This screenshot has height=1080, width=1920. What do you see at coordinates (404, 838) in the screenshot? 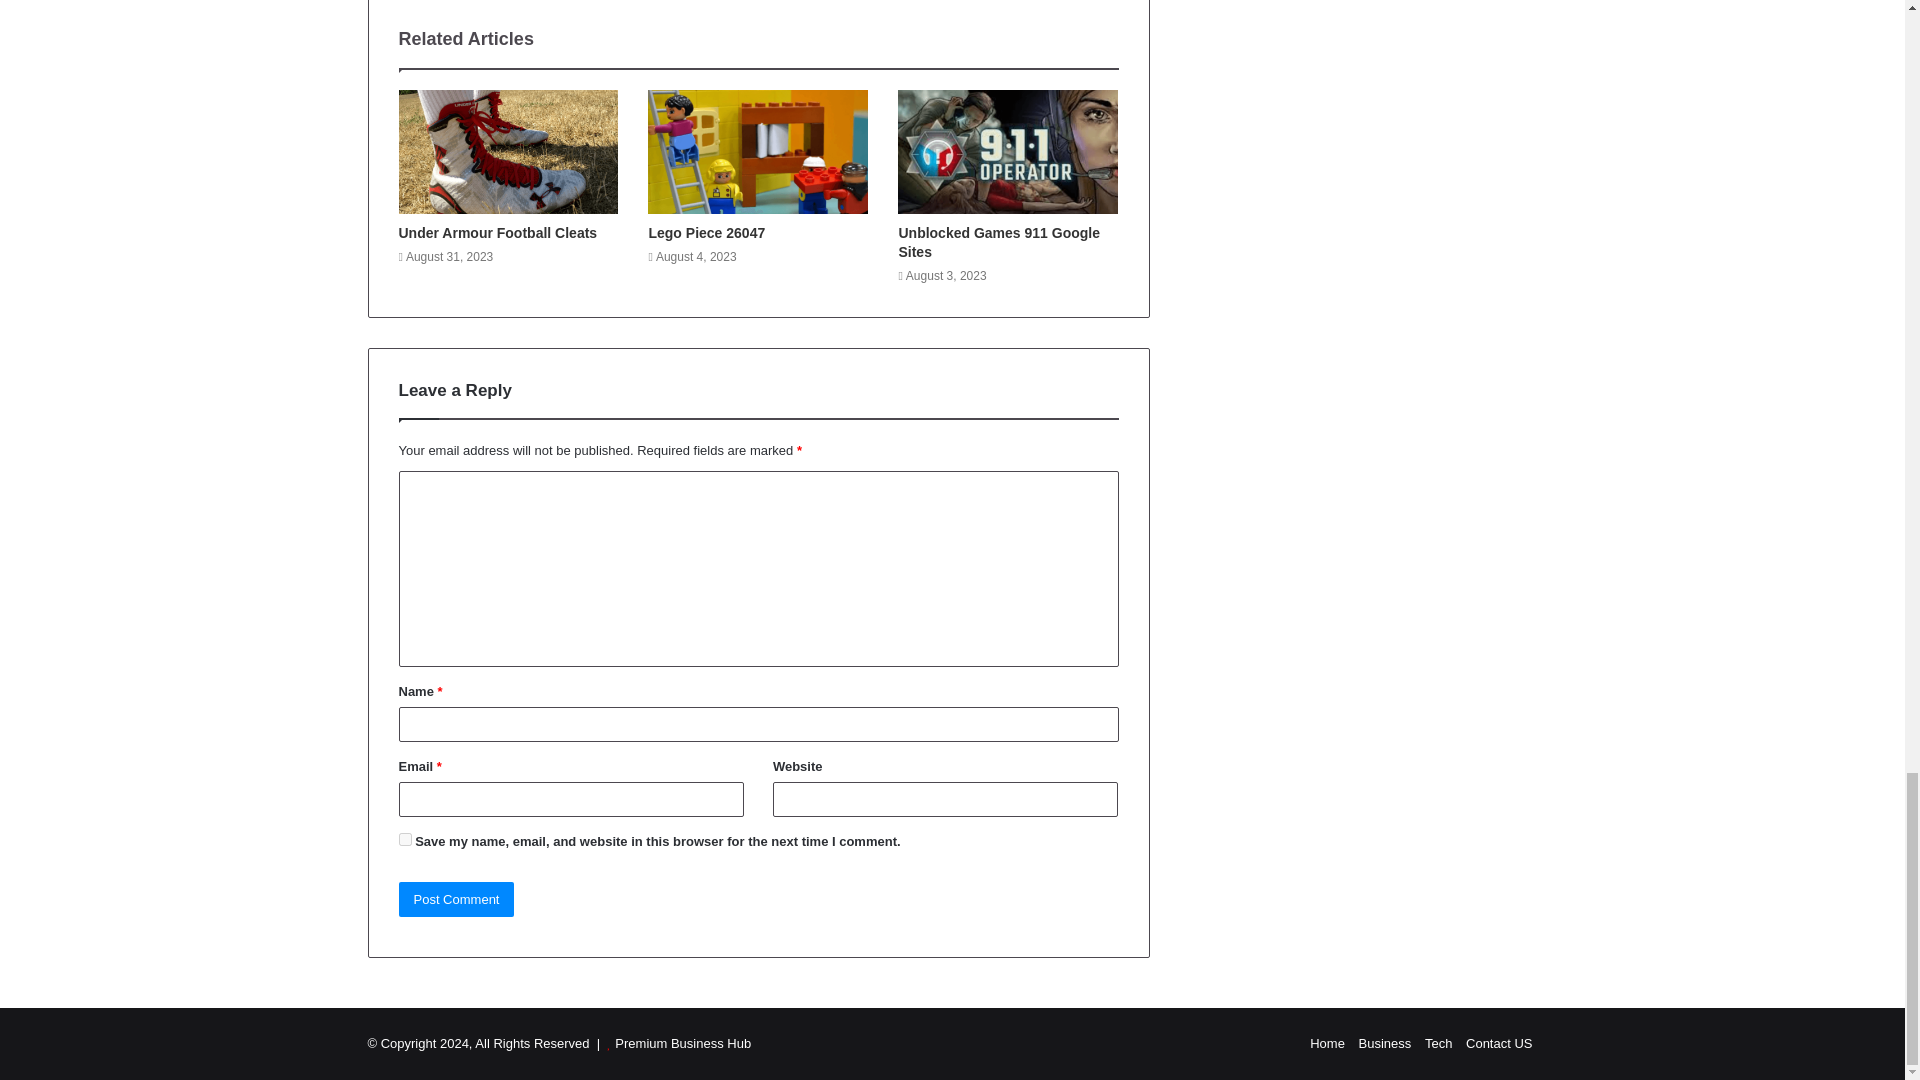
I see `yes` at bounding box center [404, 838].